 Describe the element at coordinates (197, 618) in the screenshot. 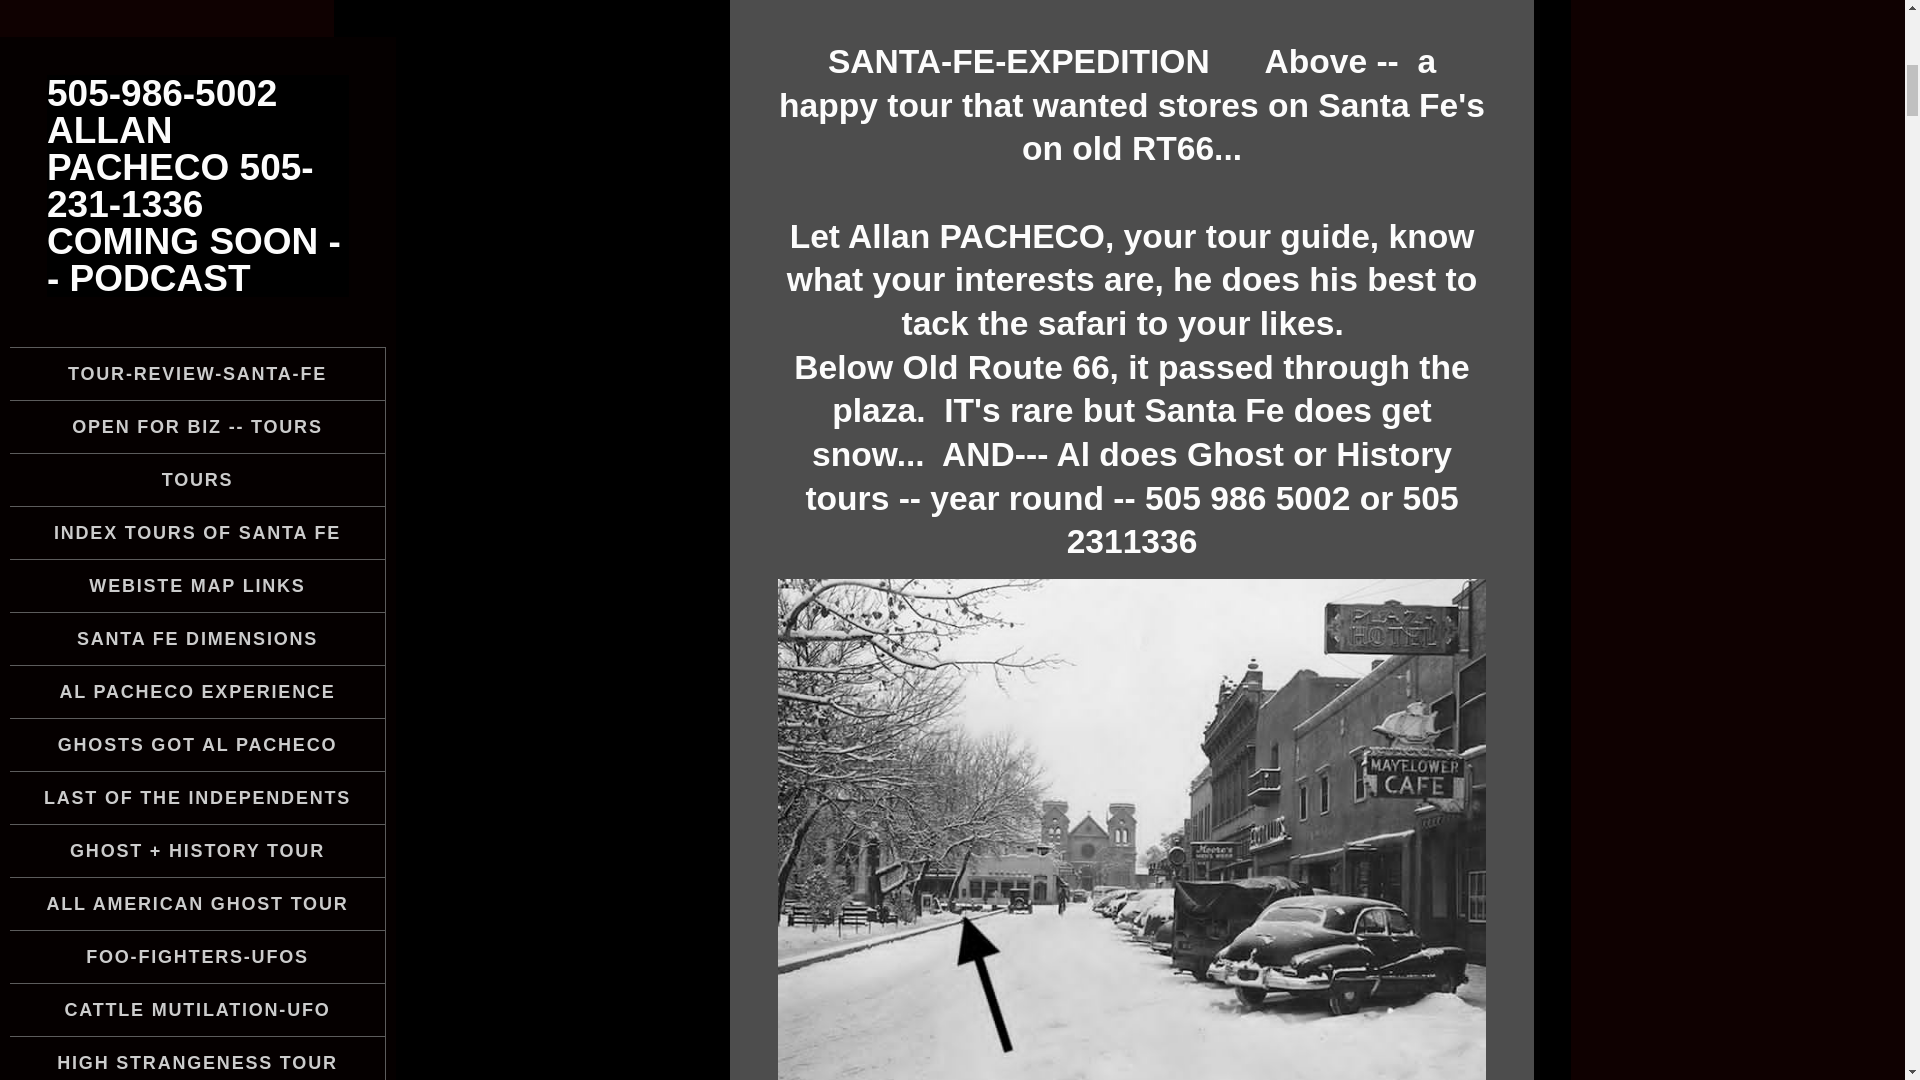

I see `HISTORIC WALK` at that location.